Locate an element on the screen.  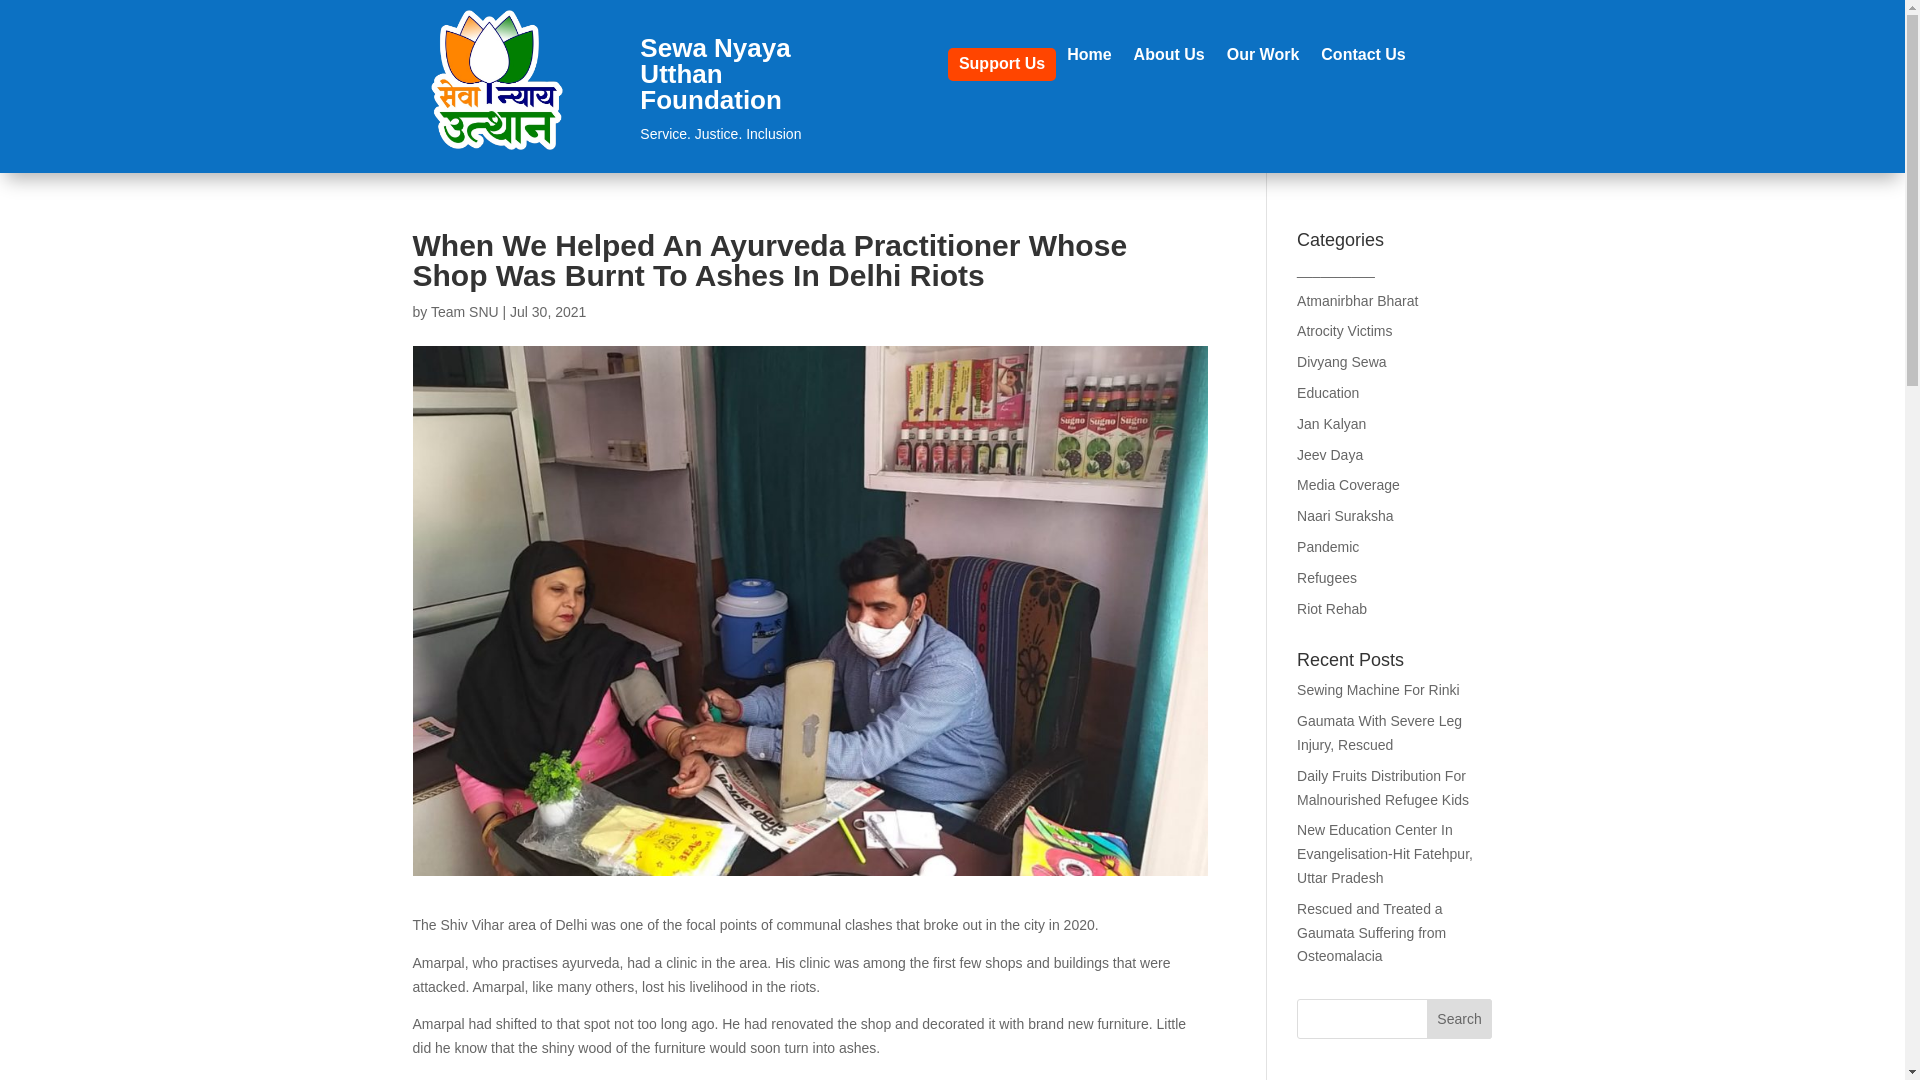
Atrocity Victims is located at coordinates (1344, 330).